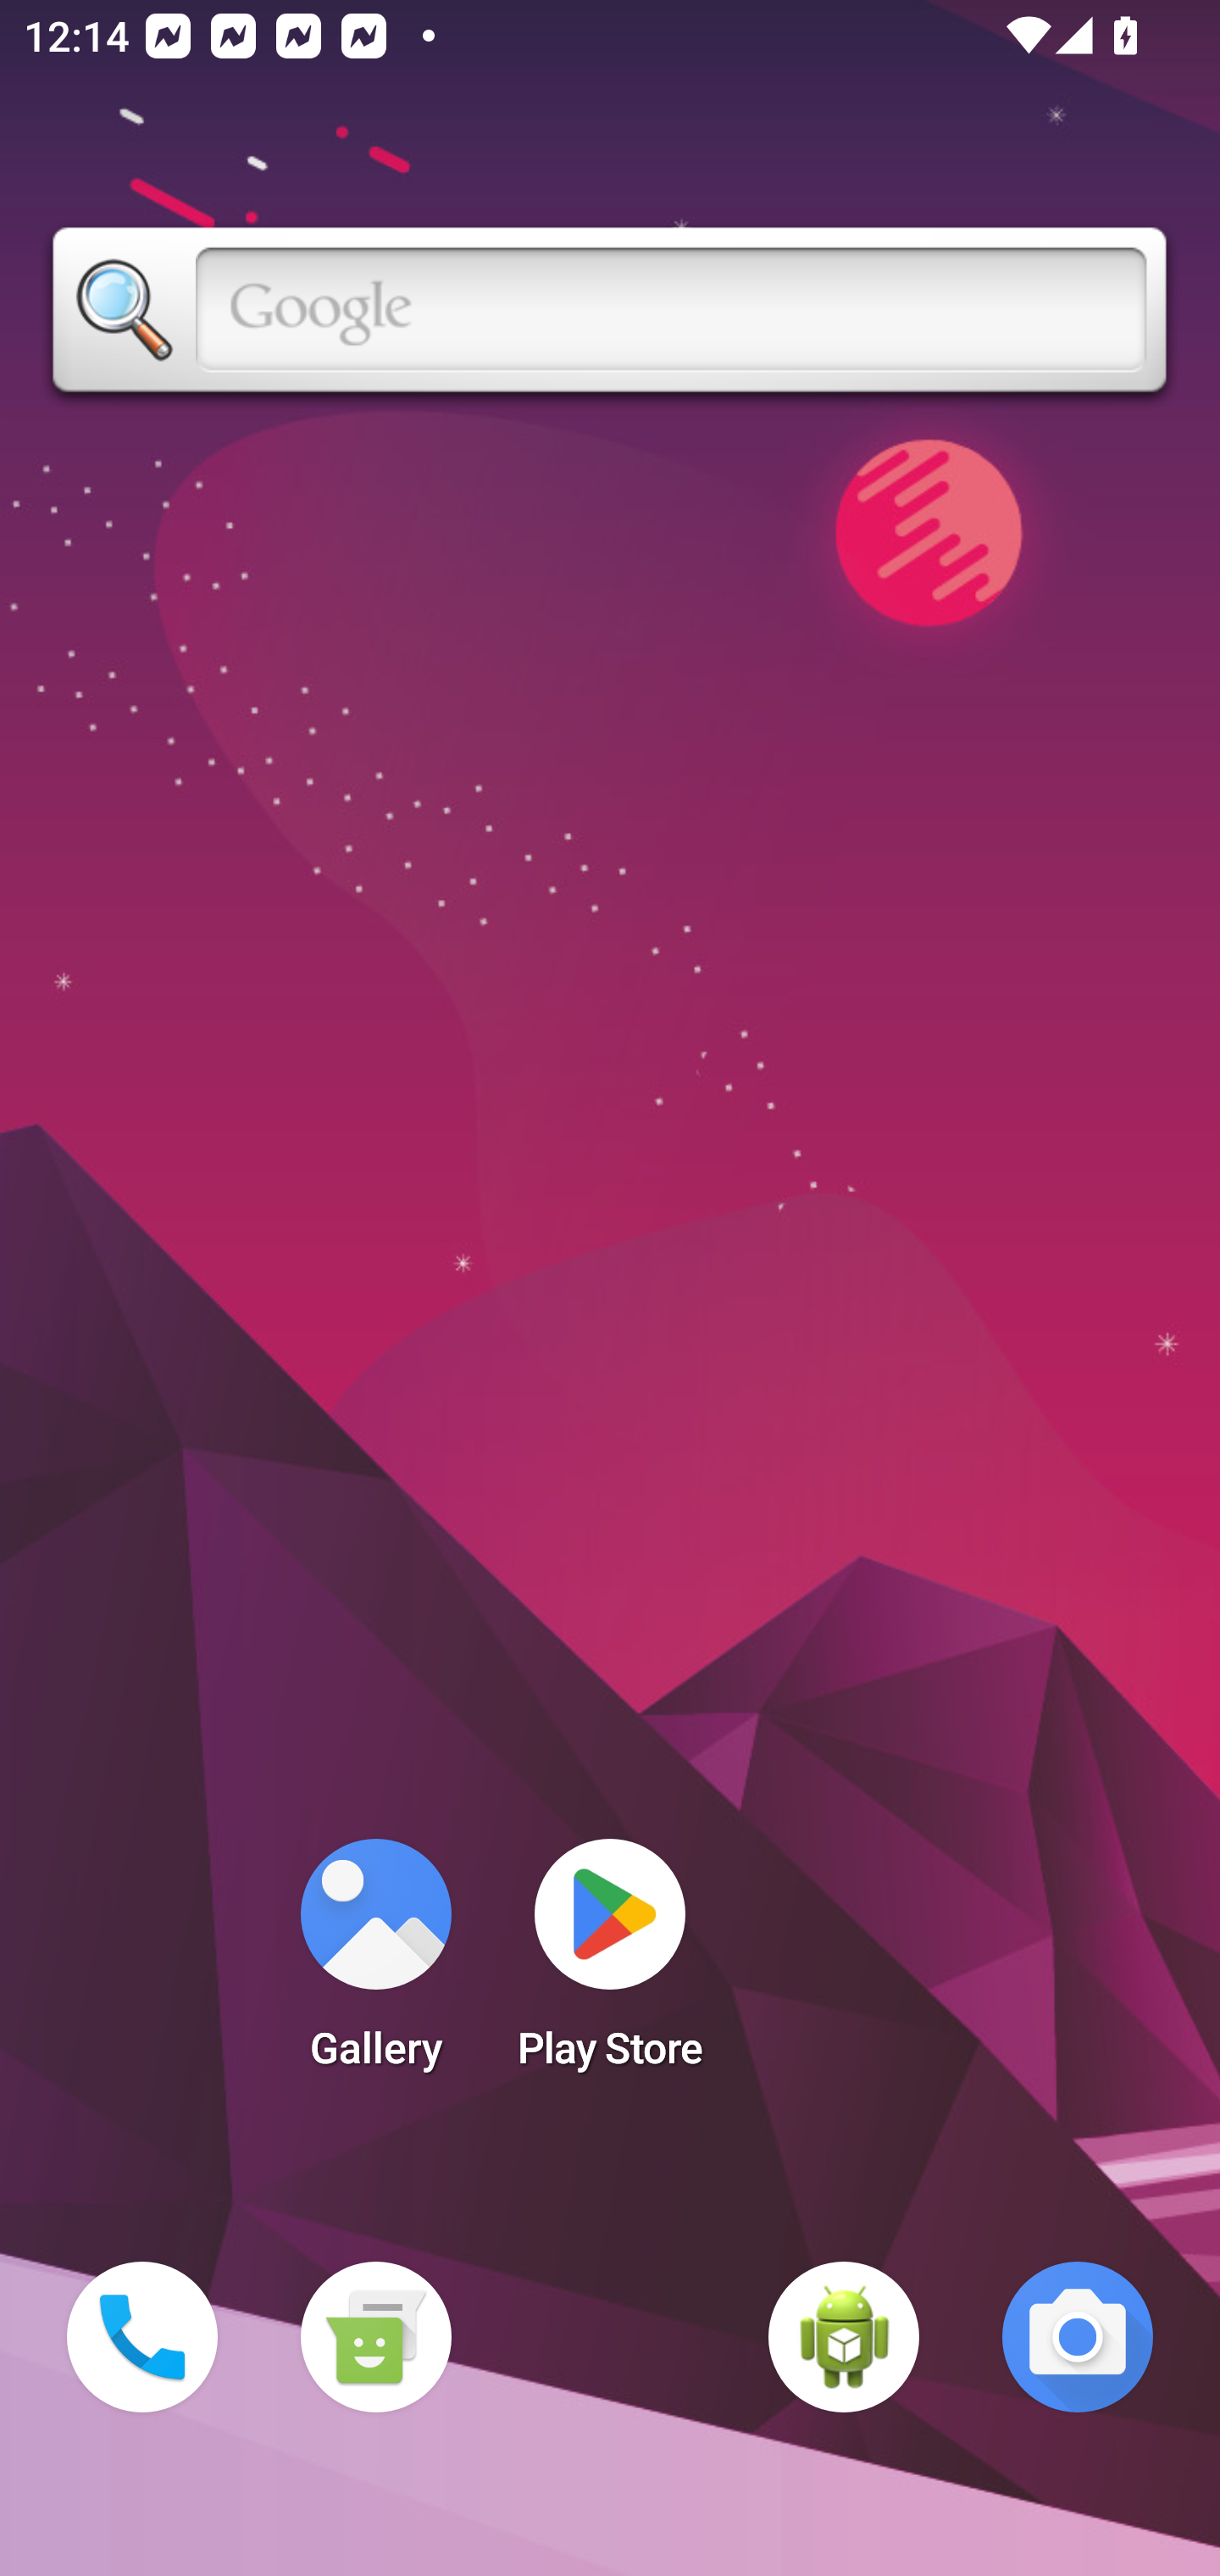 This screenshot has width=1220, height=2576. Describe the element at coordinates (610, 1964) in the screenshot. I see `Play Store` at that location.